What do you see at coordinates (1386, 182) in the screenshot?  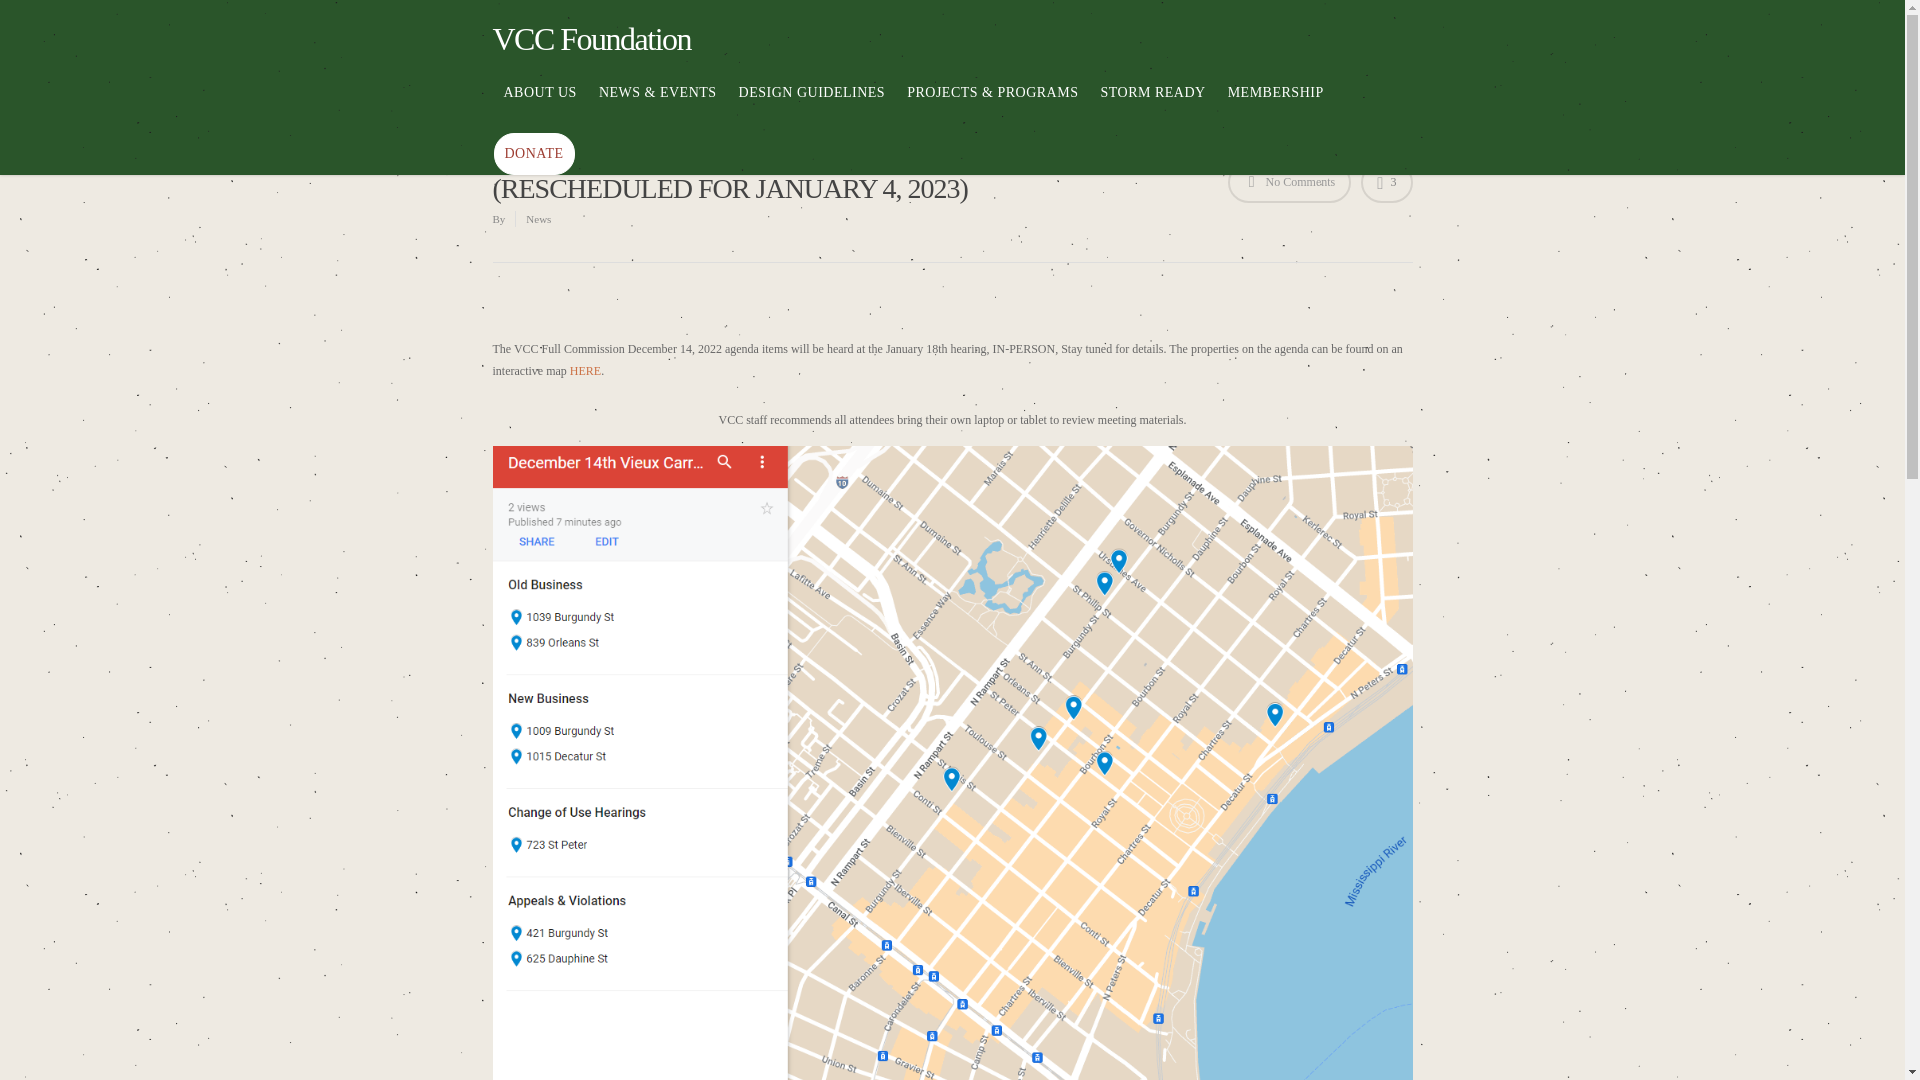 I see `3` at bounding box center [1386, 182].